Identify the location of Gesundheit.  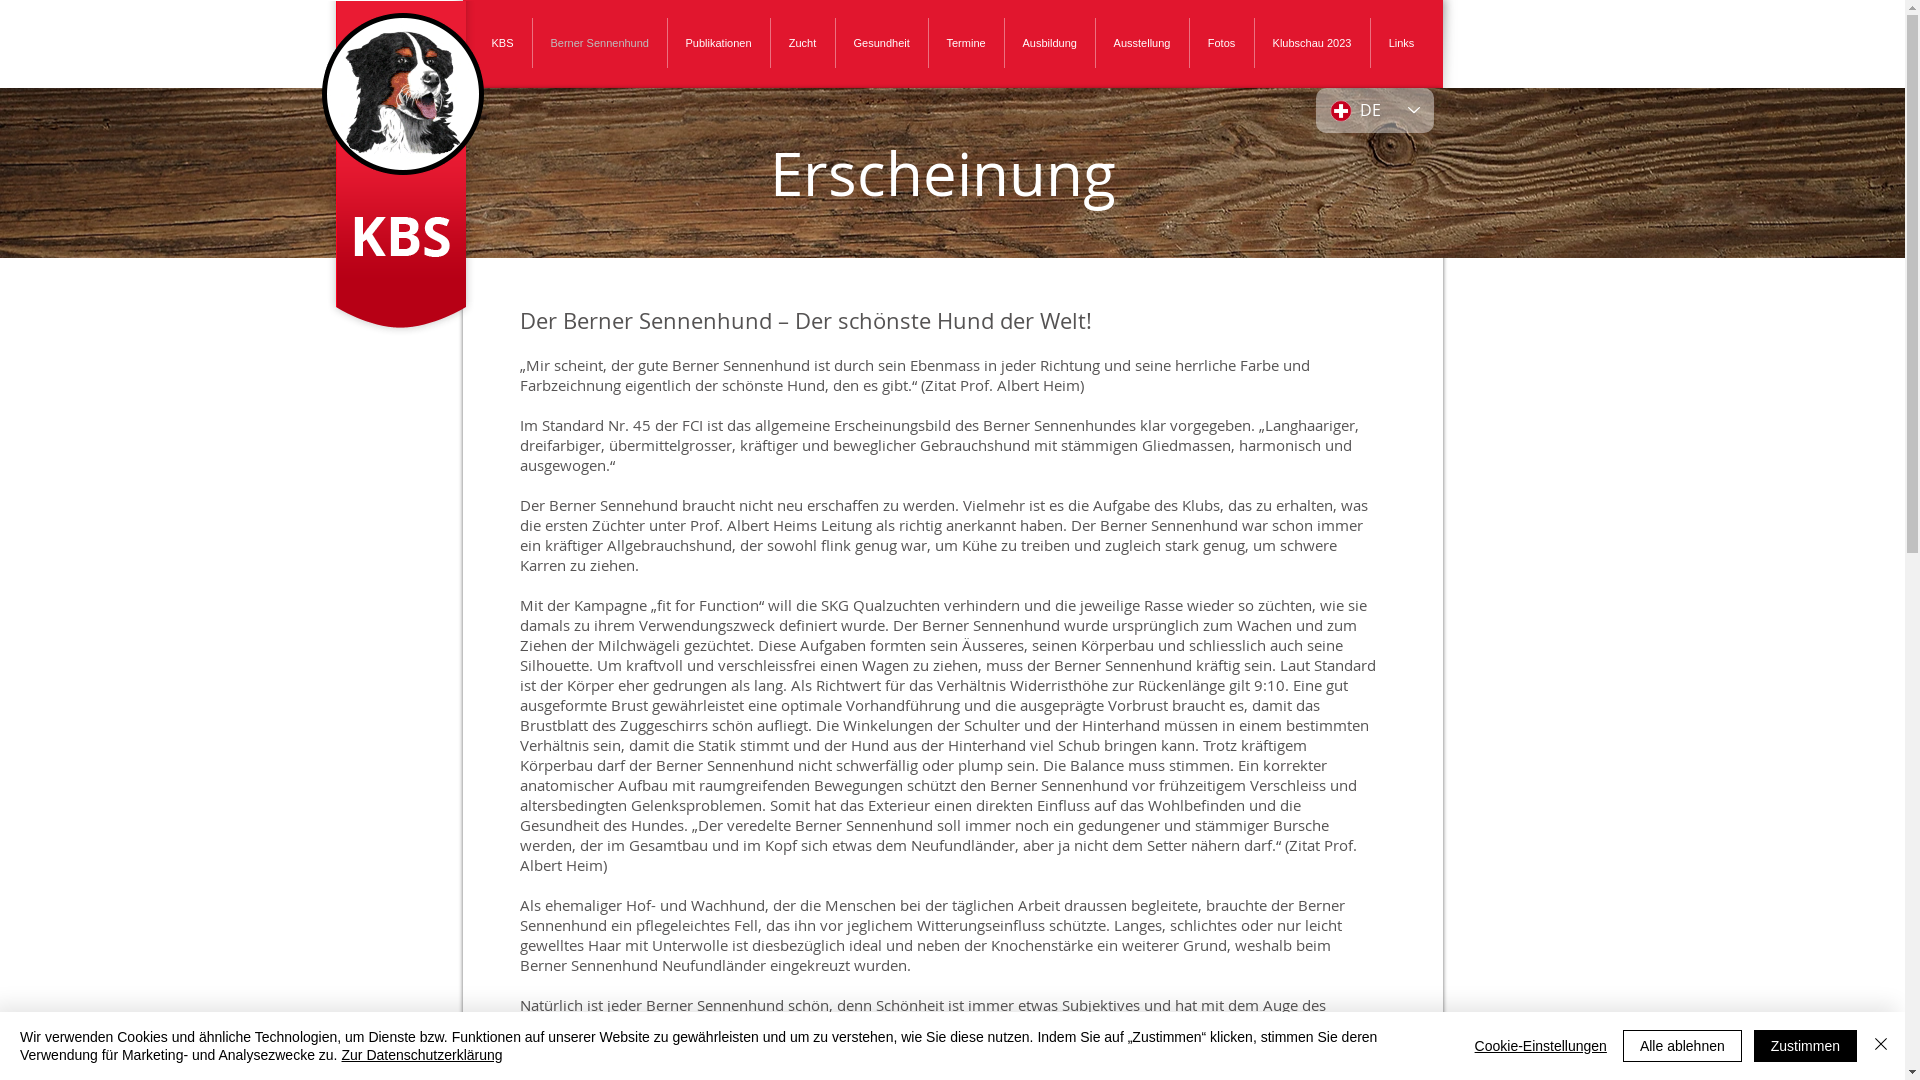
(882, 43).